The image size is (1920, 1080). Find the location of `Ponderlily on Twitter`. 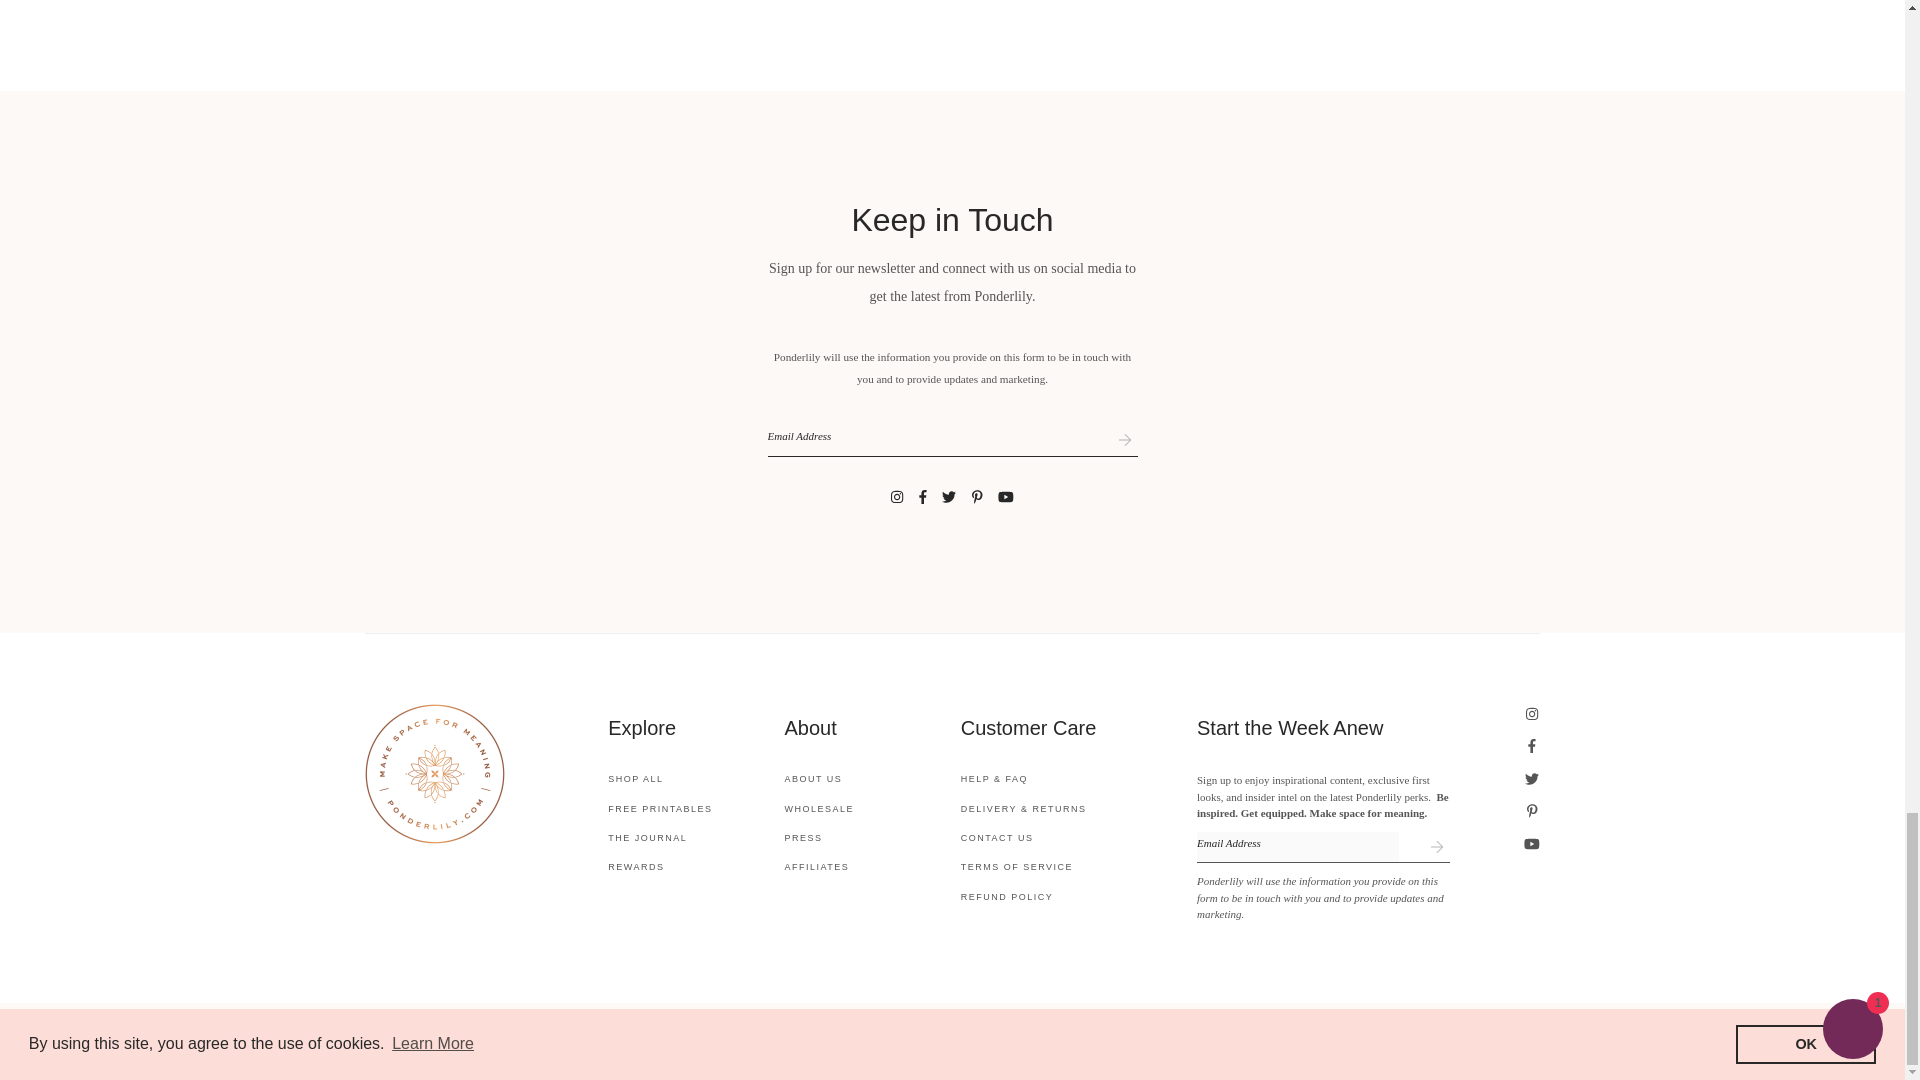

Ponderlily on Twitter is located at coordinates (949, 498).